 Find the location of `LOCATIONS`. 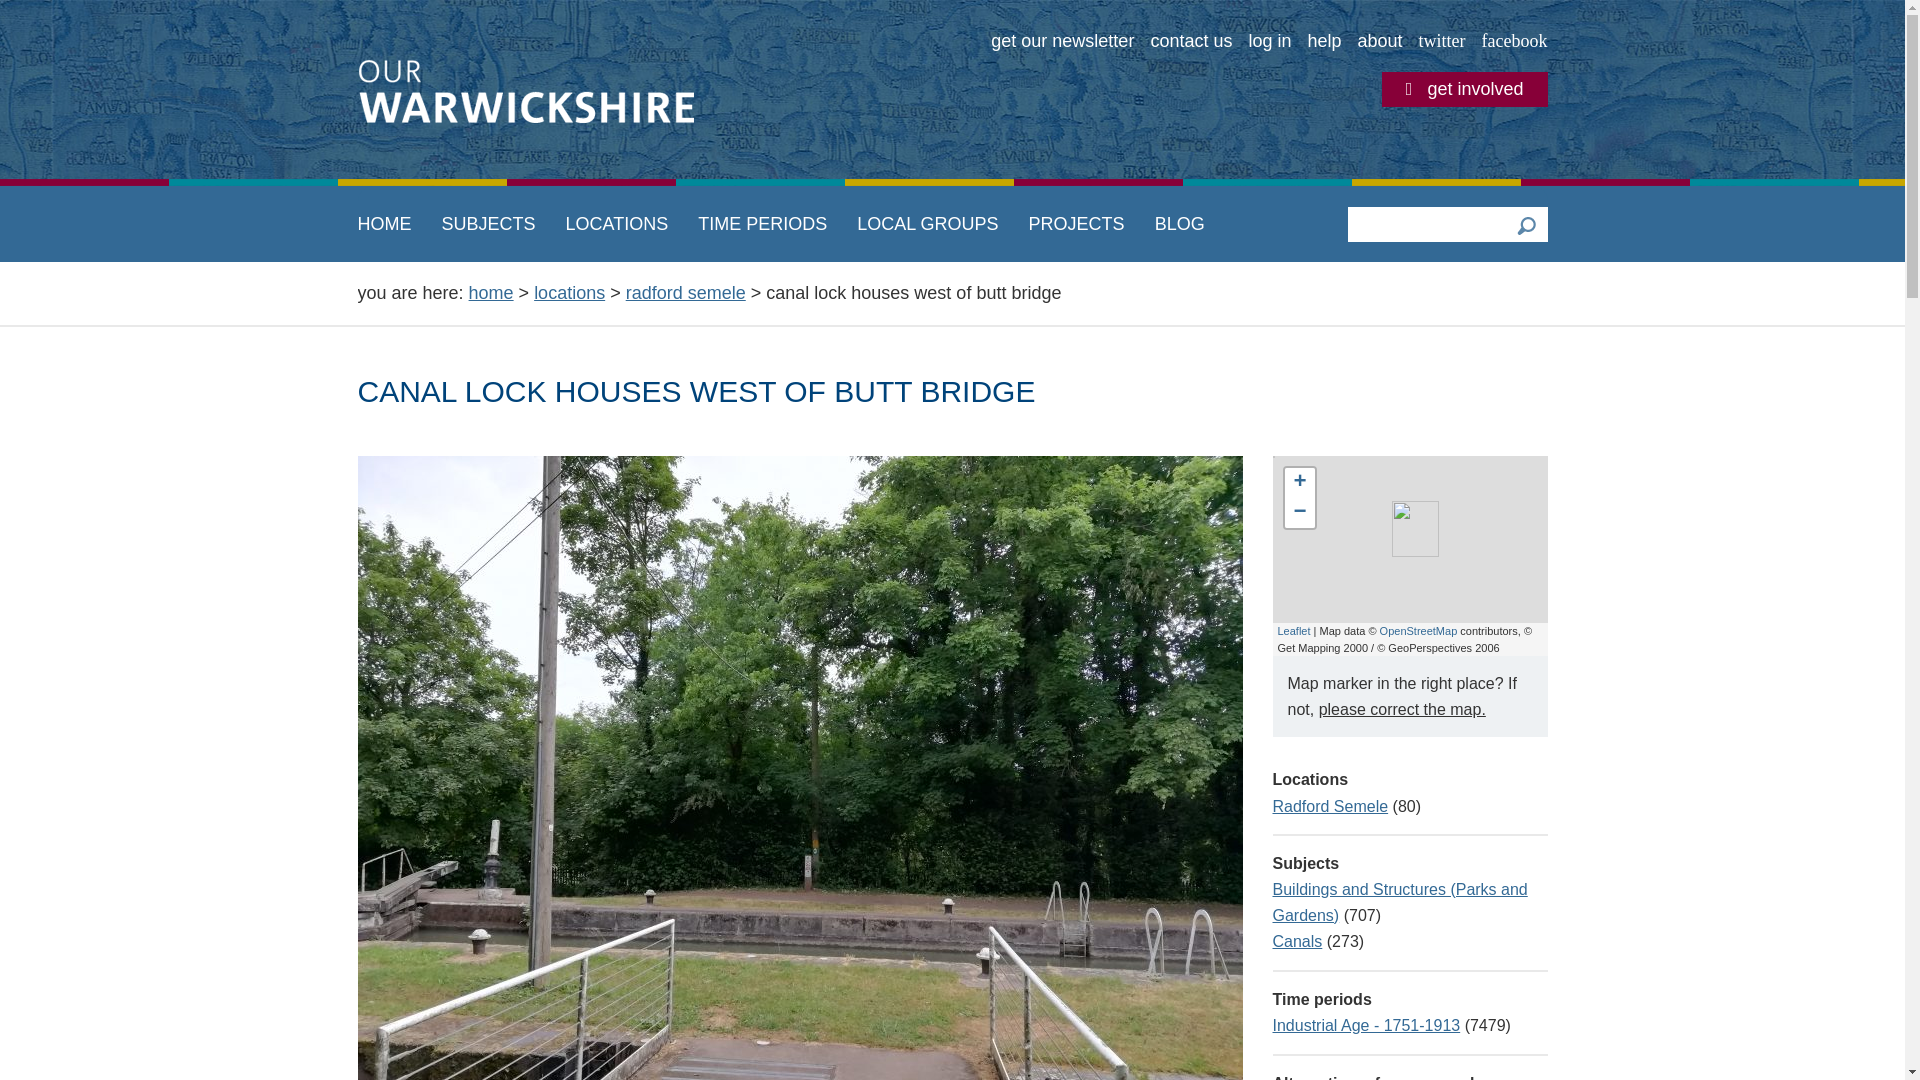

LOCATIONS is located at coordinates (616, 224).